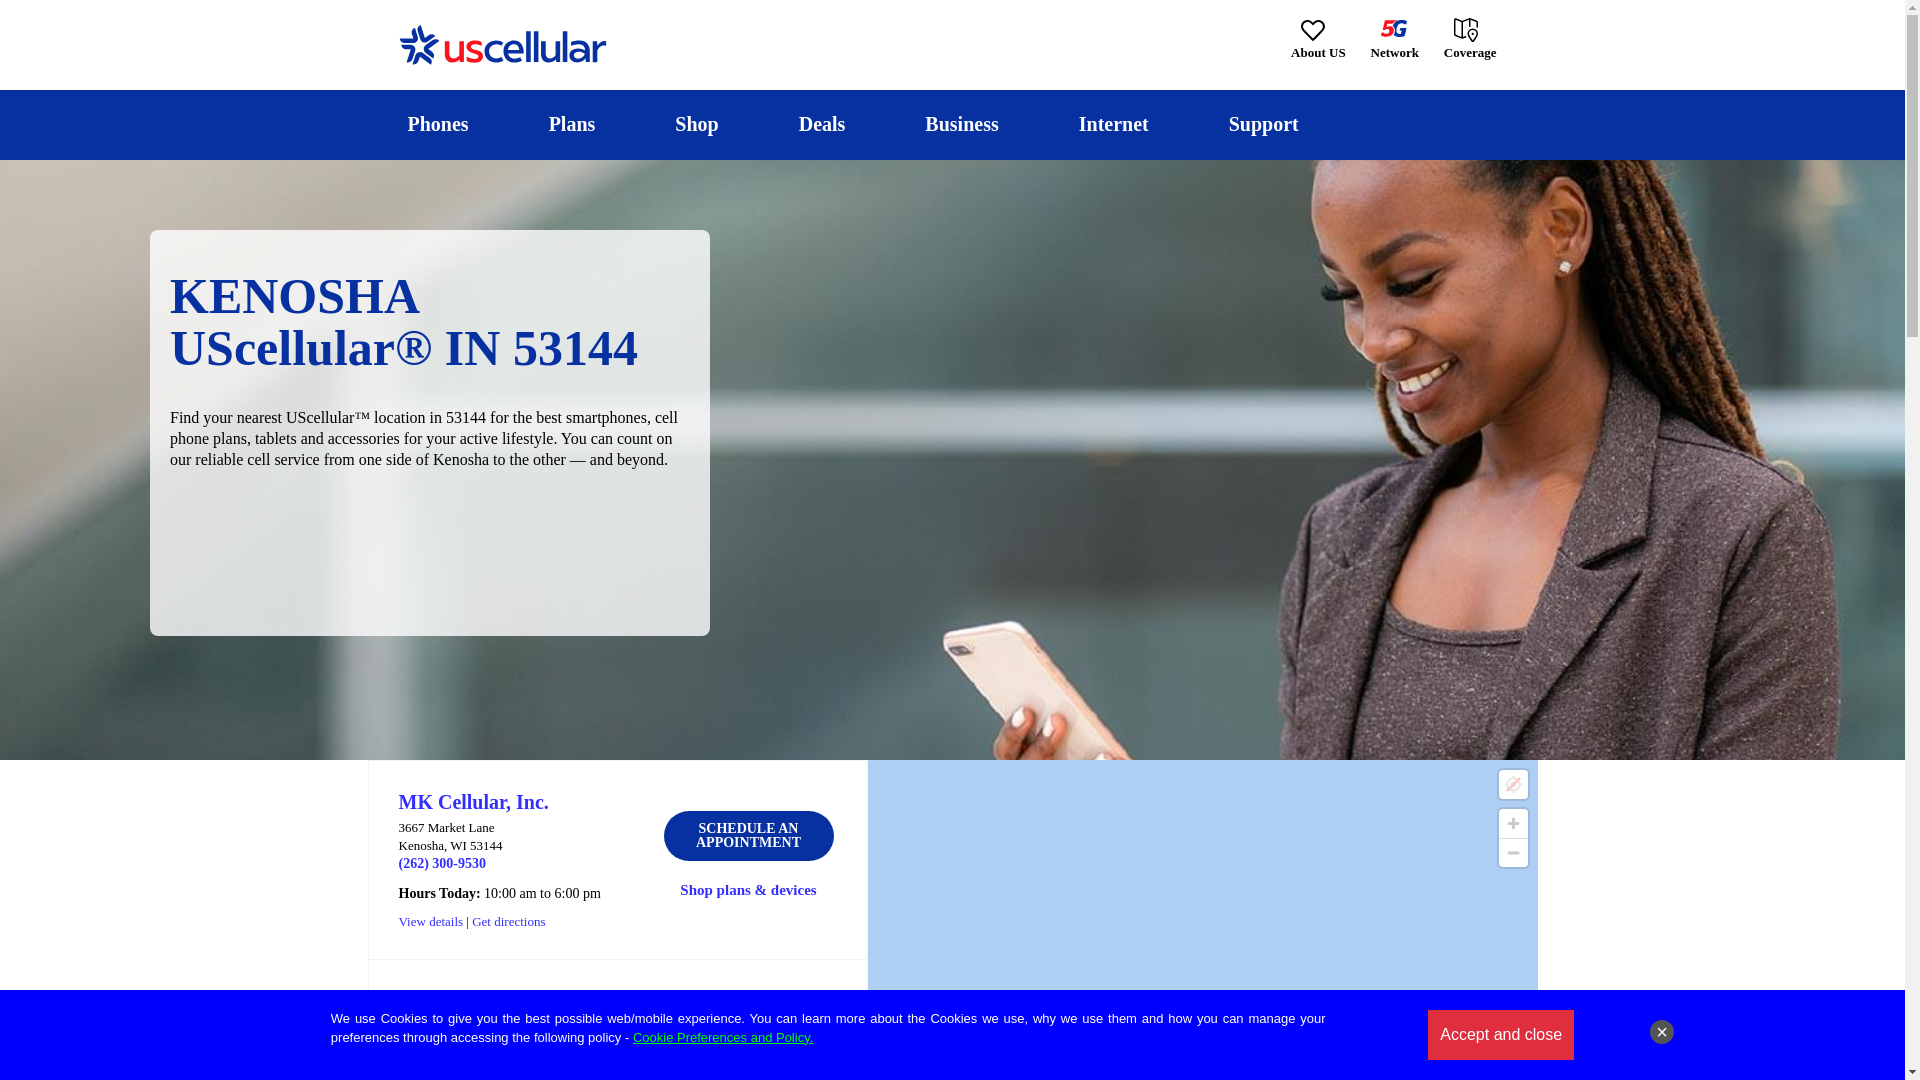 The width and height of the screenshot is (1920, 1080). I want to click on View details, so click(430, 920).